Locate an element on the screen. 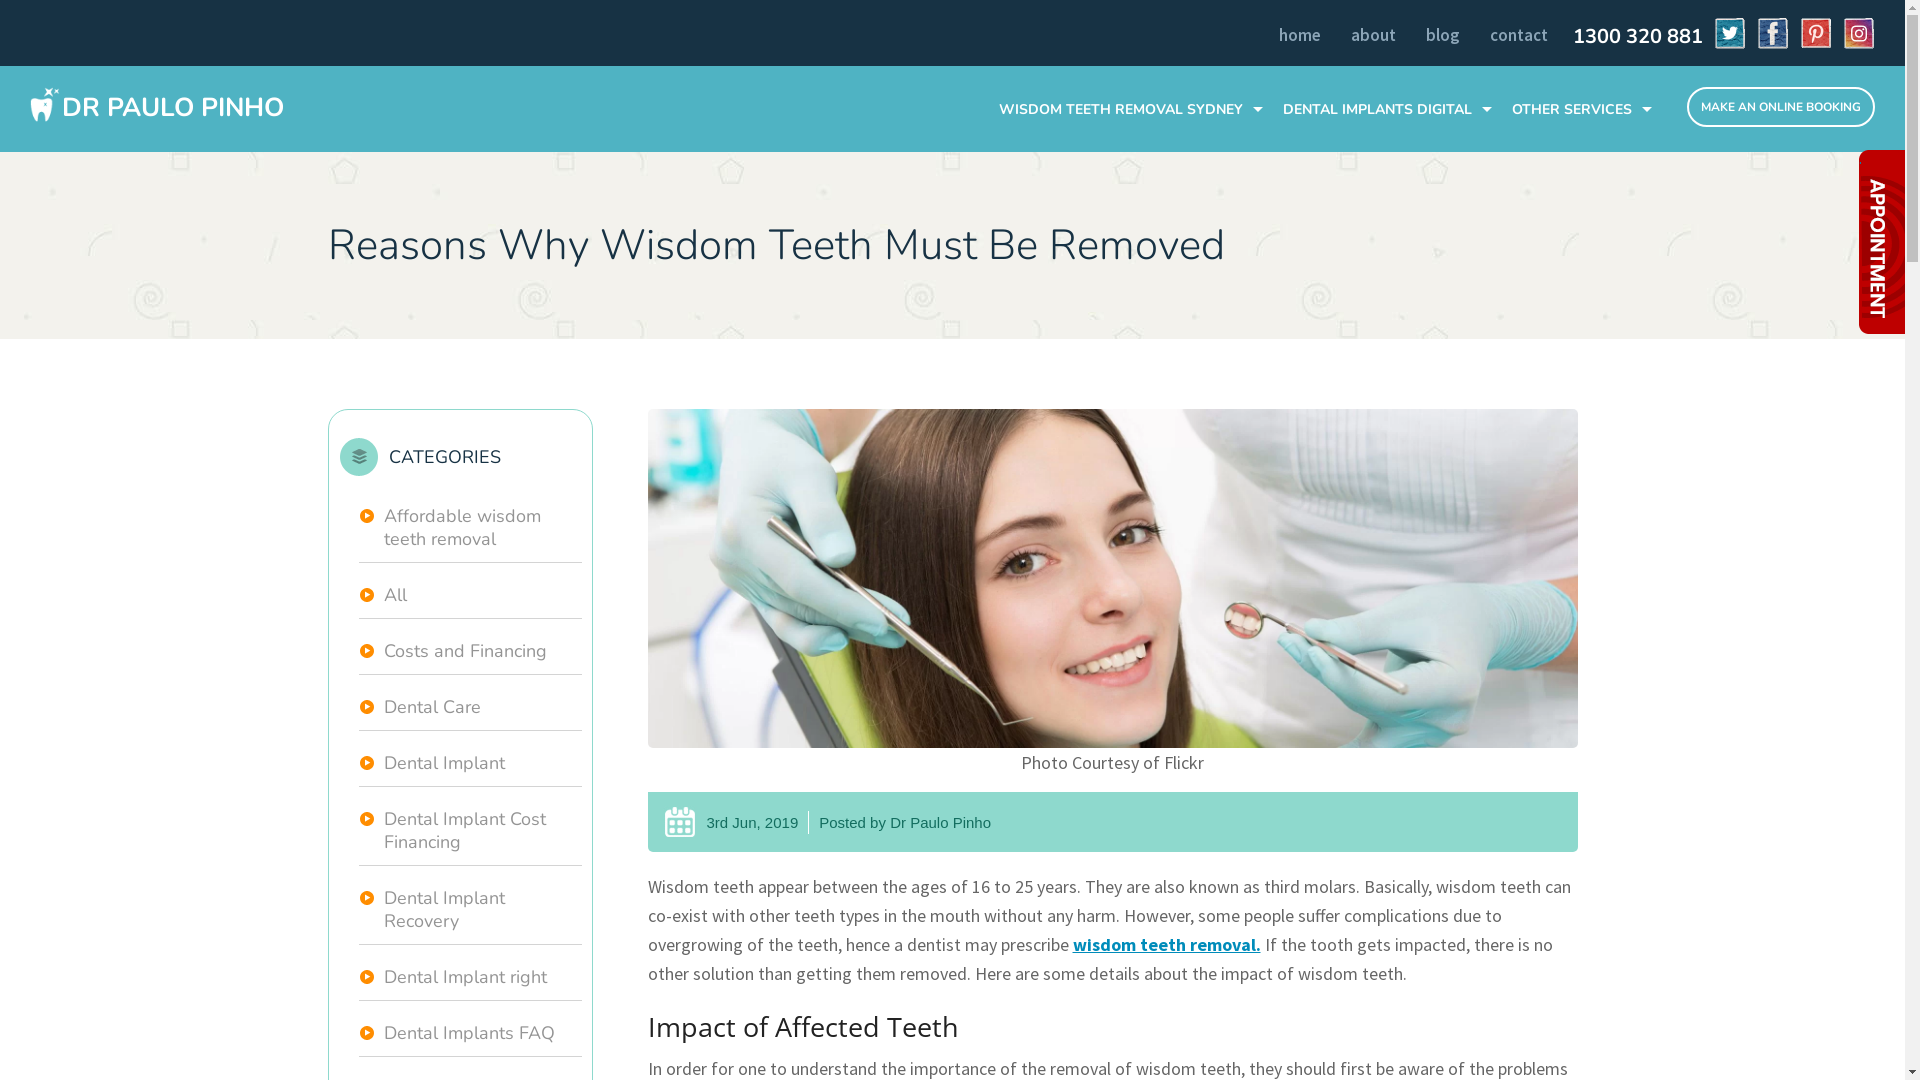  about is located at coordinates (1374, 35).